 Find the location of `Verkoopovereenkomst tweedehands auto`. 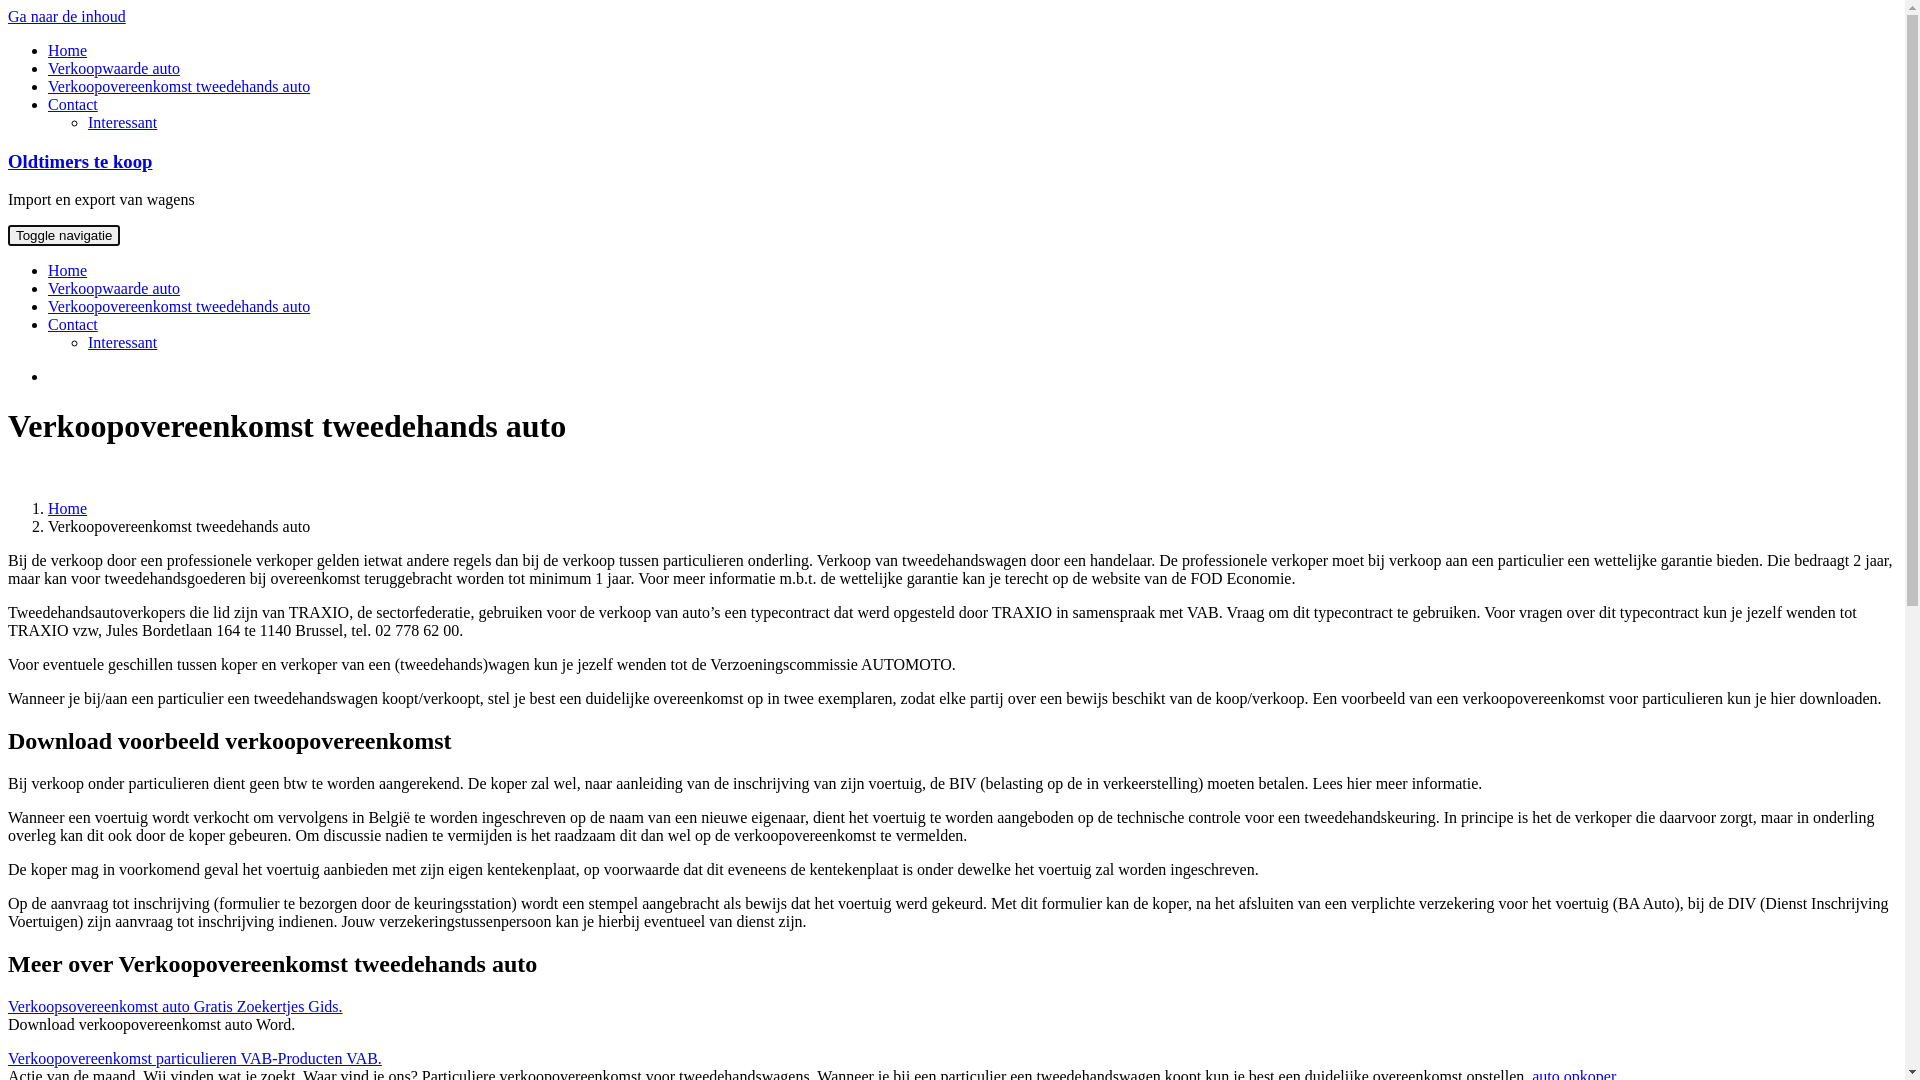

Verkoopovereenkomst tweedehands auto is located at coordinates (179, 86).